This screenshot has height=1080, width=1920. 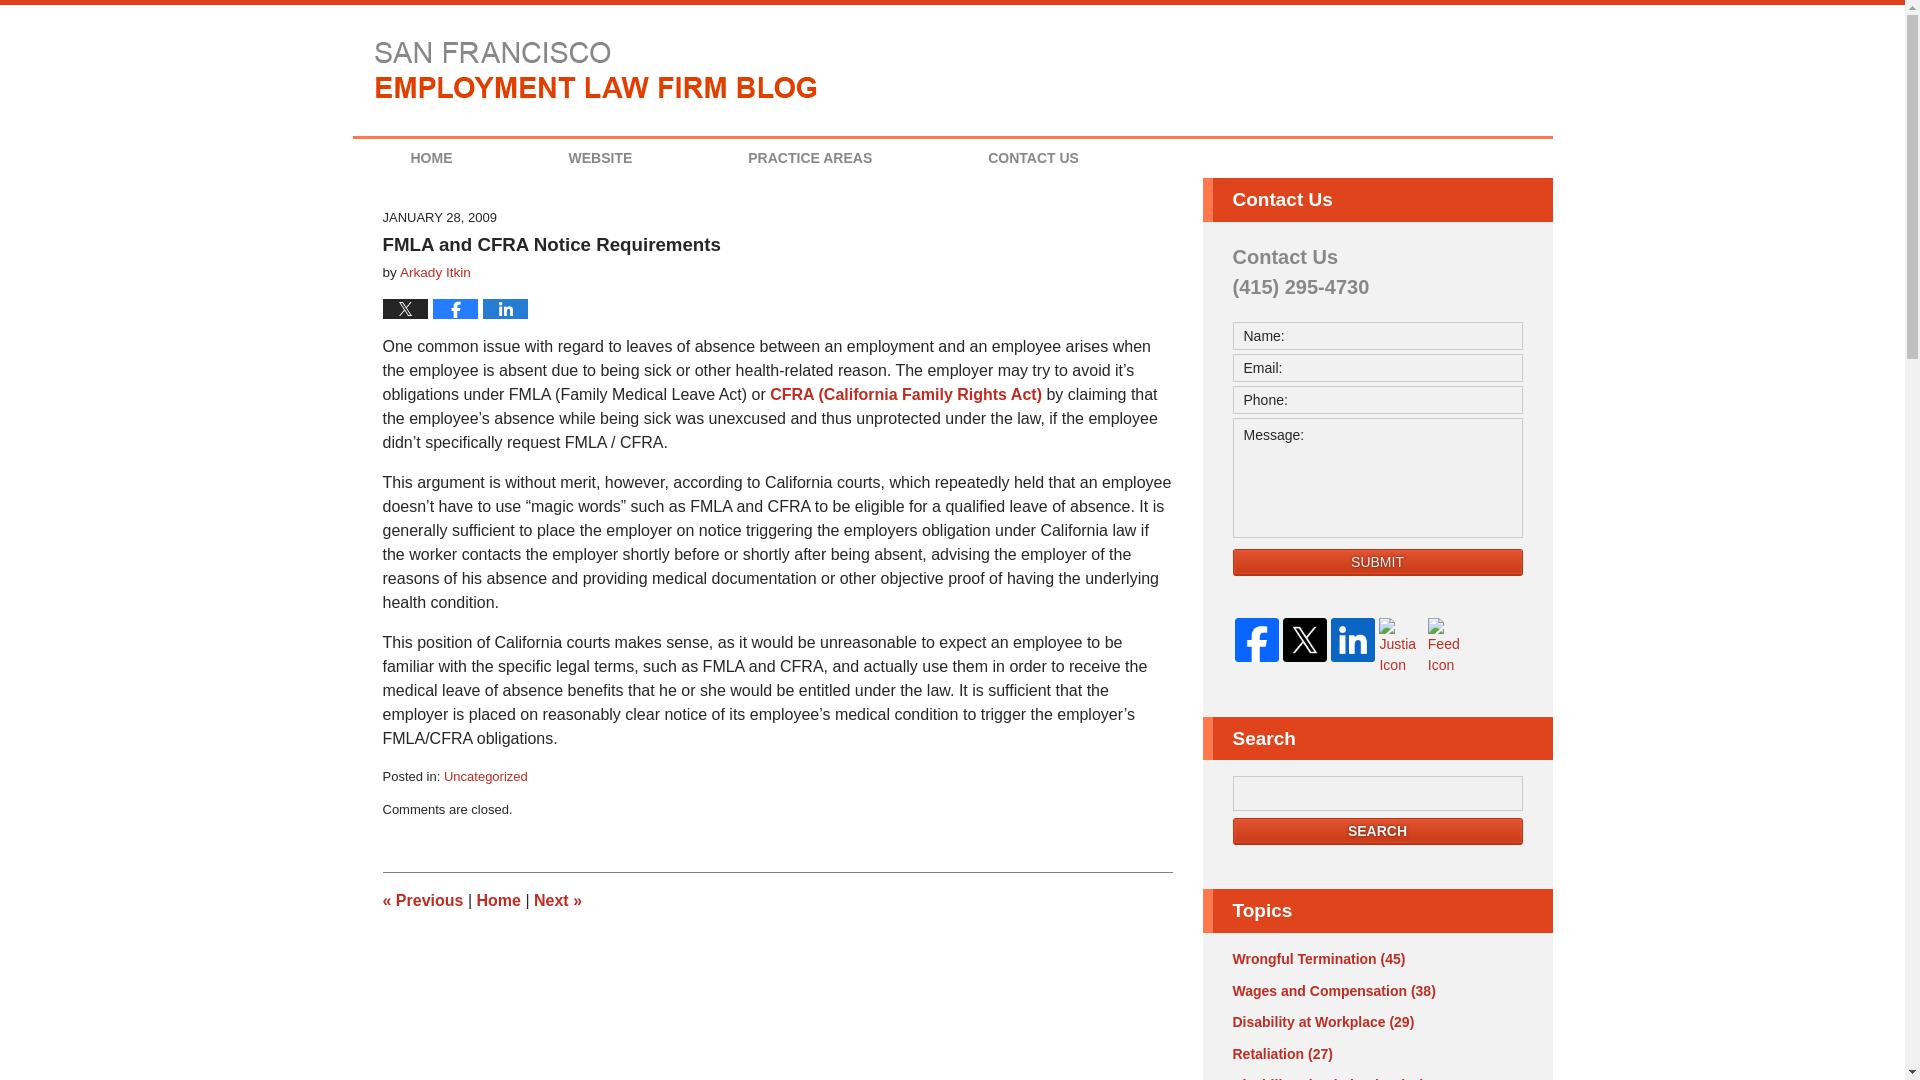 What do you see at coordinates (1352, 640) in the screenshot?
I see `LinkedIn` at bounding box center [1352, 640].